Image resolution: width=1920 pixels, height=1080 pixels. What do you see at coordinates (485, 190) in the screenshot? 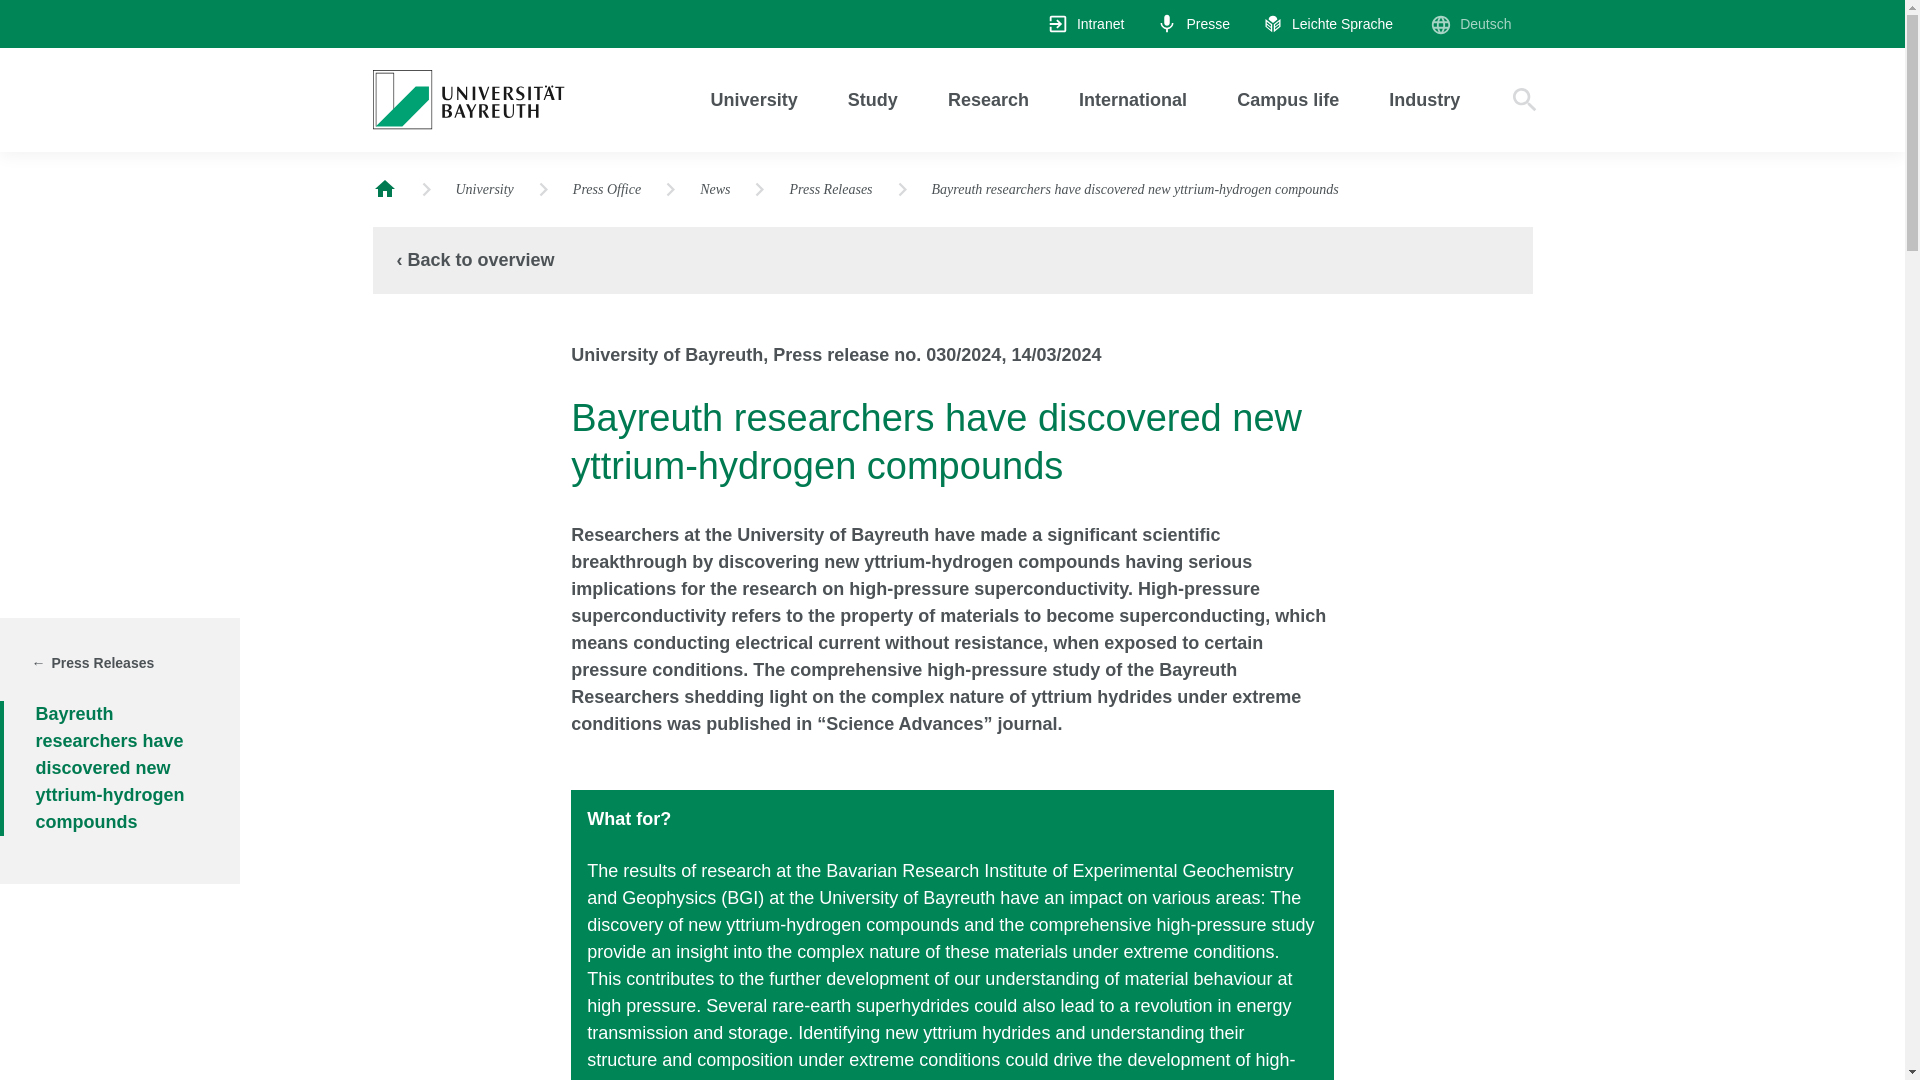
I see `Gehe zu: ` at bounding box center [485, 190].